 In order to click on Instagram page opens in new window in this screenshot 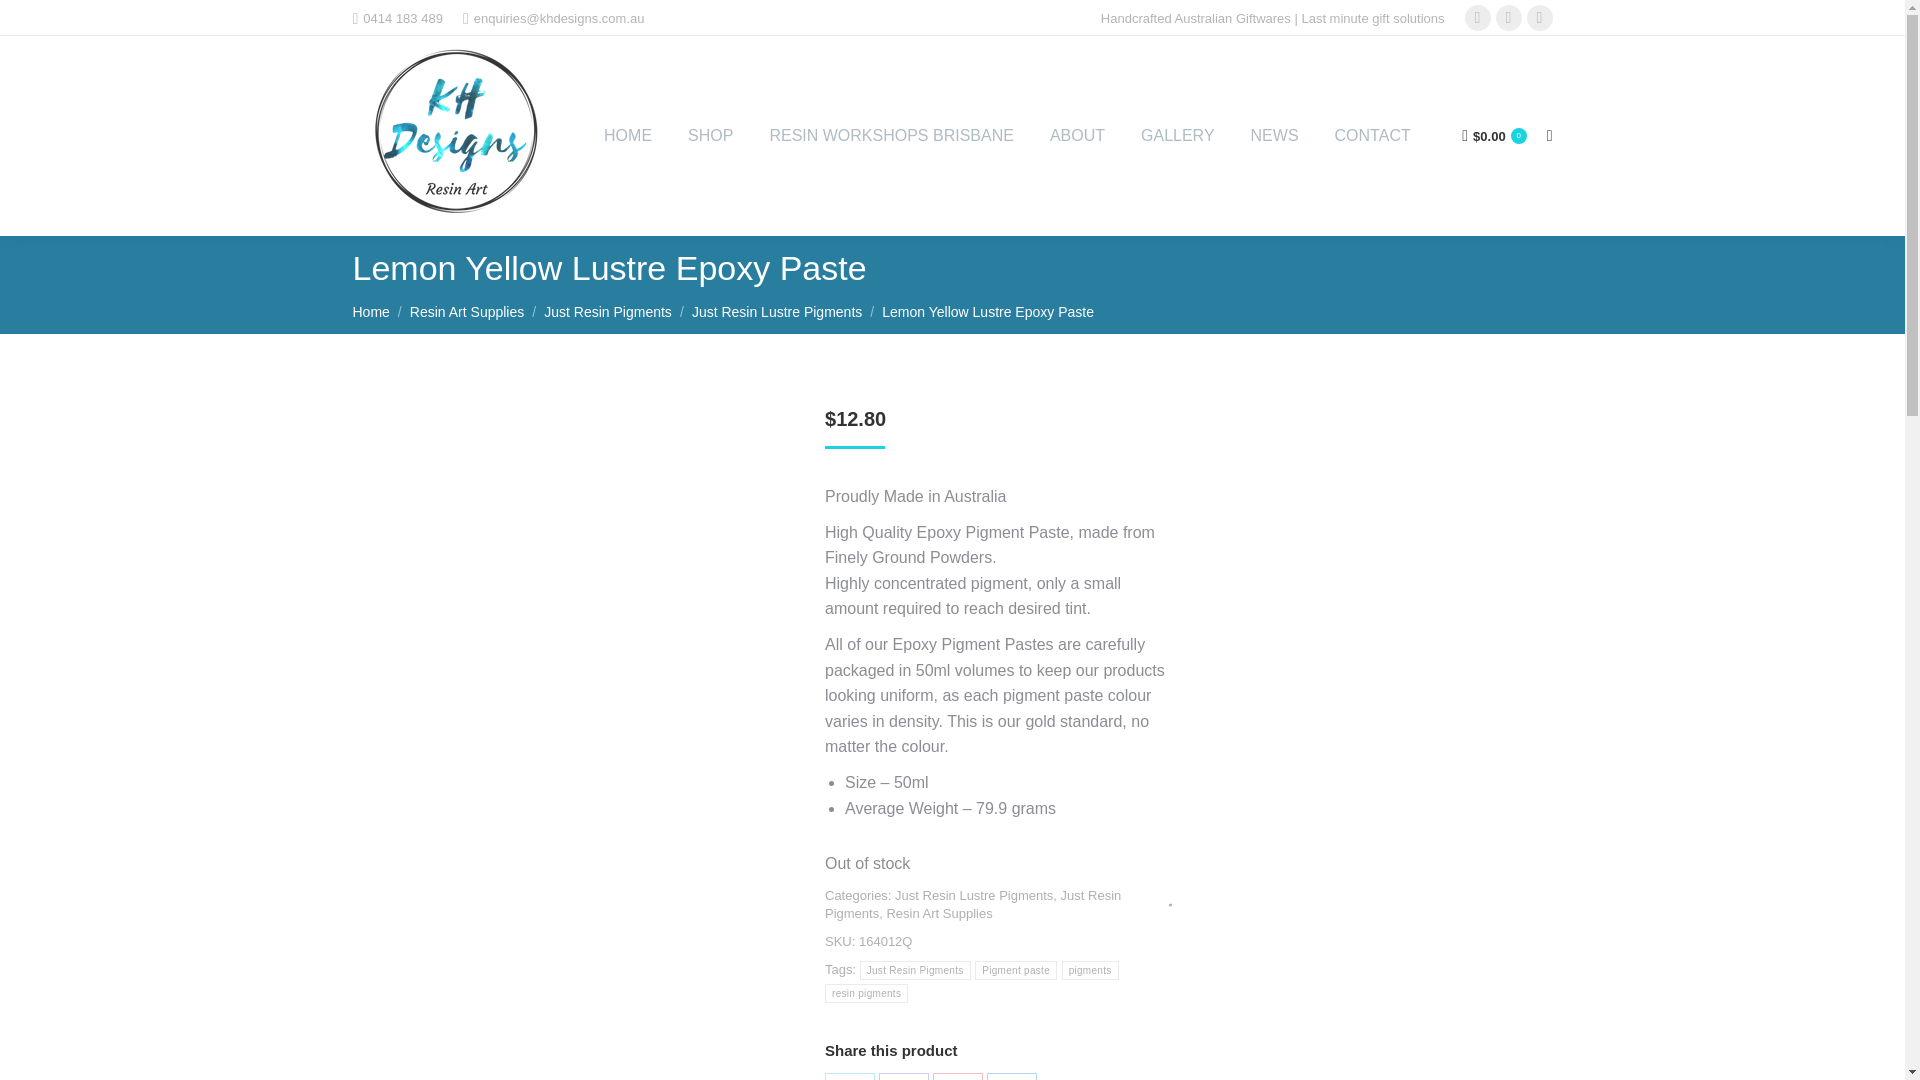, I will do `click(1540, 18)`.